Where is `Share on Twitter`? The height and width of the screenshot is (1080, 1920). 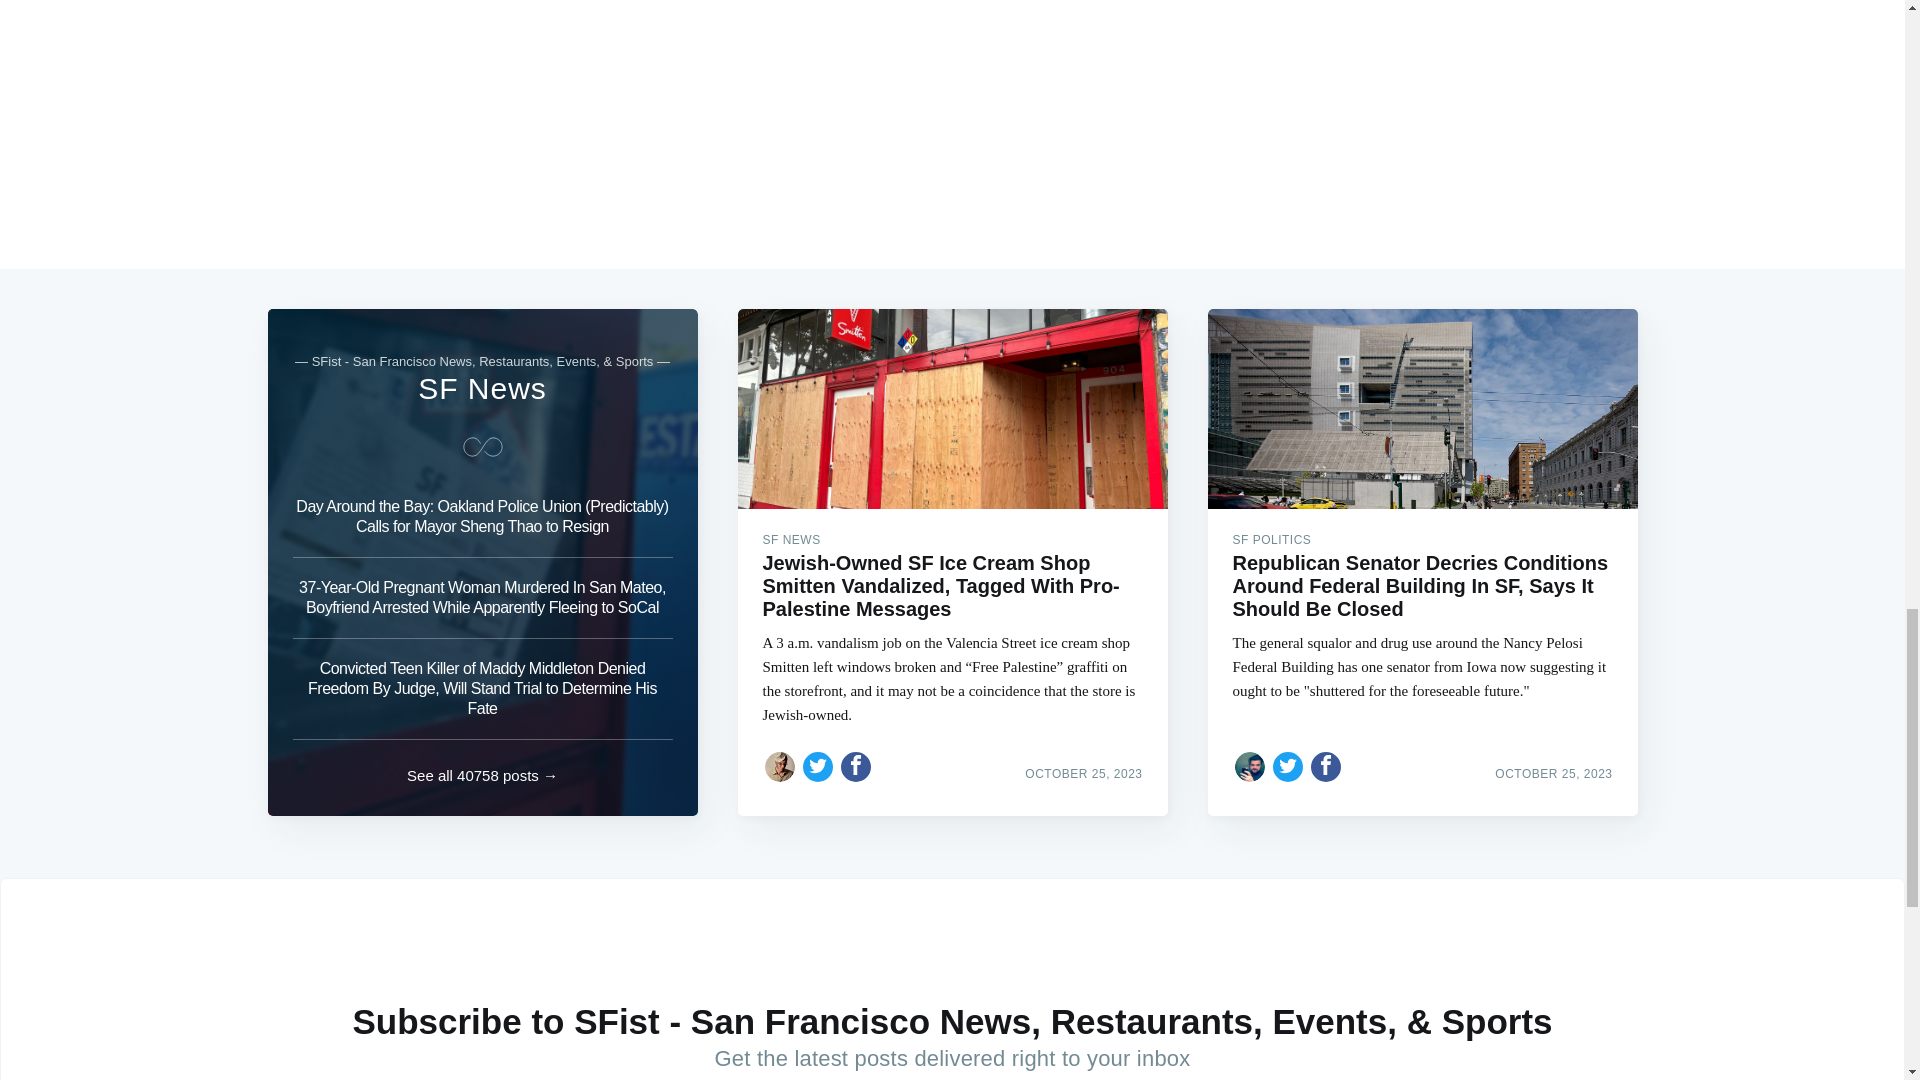
Share on Twitter is located at coordinates (1288, 766).